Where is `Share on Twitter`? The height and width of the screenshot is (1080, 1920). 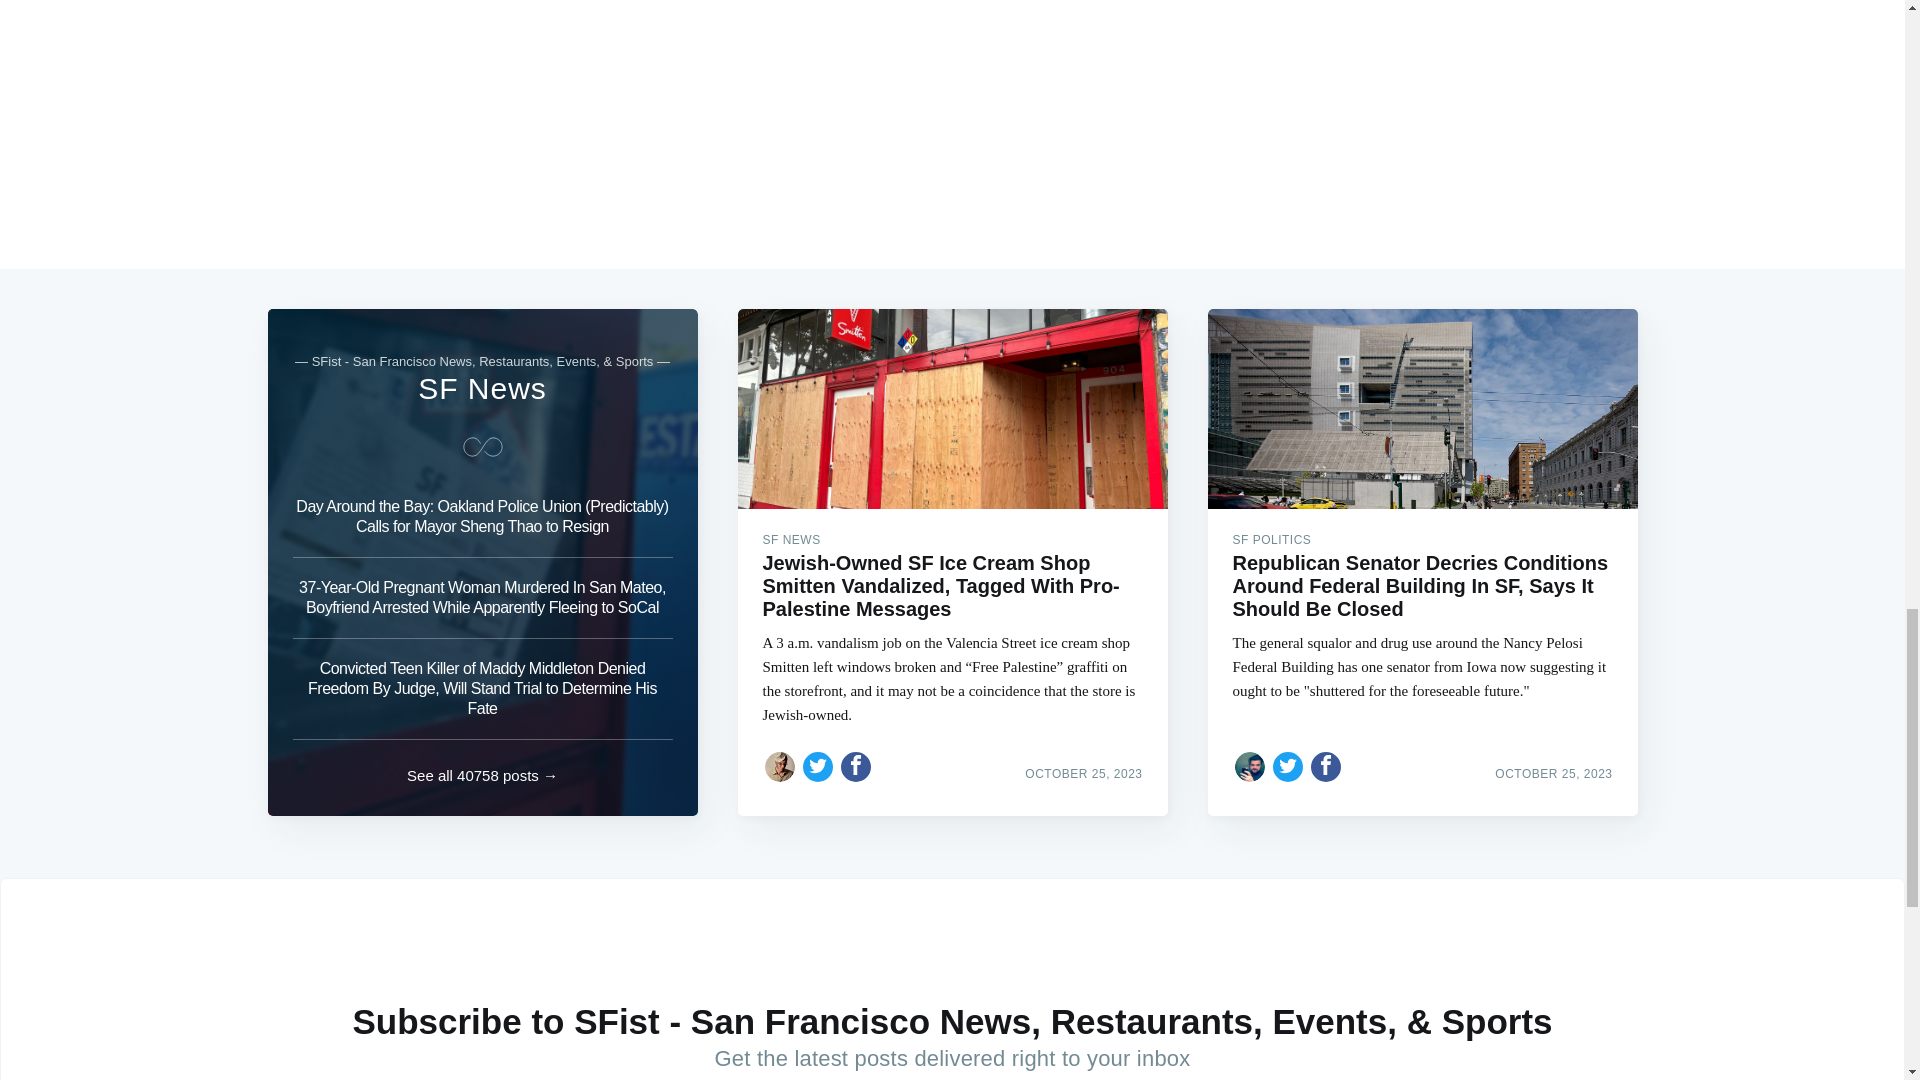
Share on Twitter is located at coordinates (1288, 766).